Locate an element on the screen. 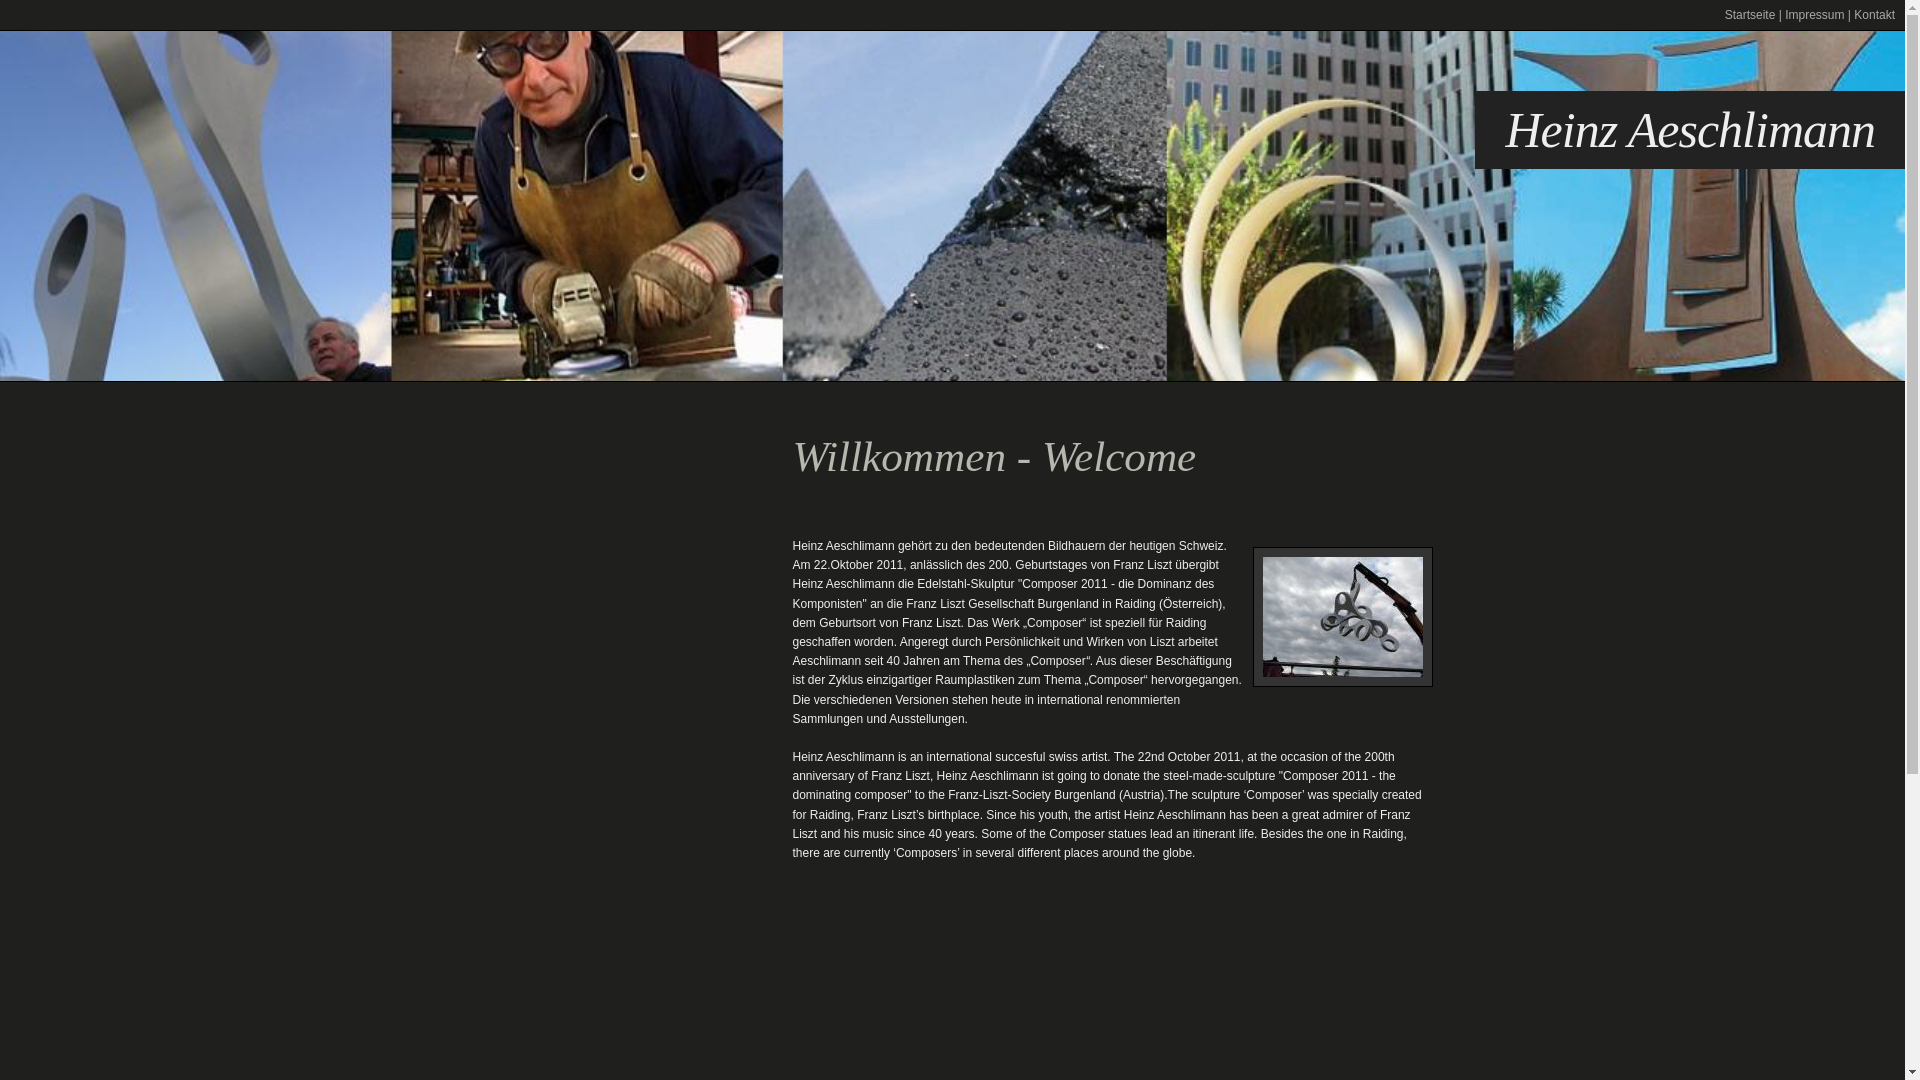  Impressum is located at coordinates (1814, 15).